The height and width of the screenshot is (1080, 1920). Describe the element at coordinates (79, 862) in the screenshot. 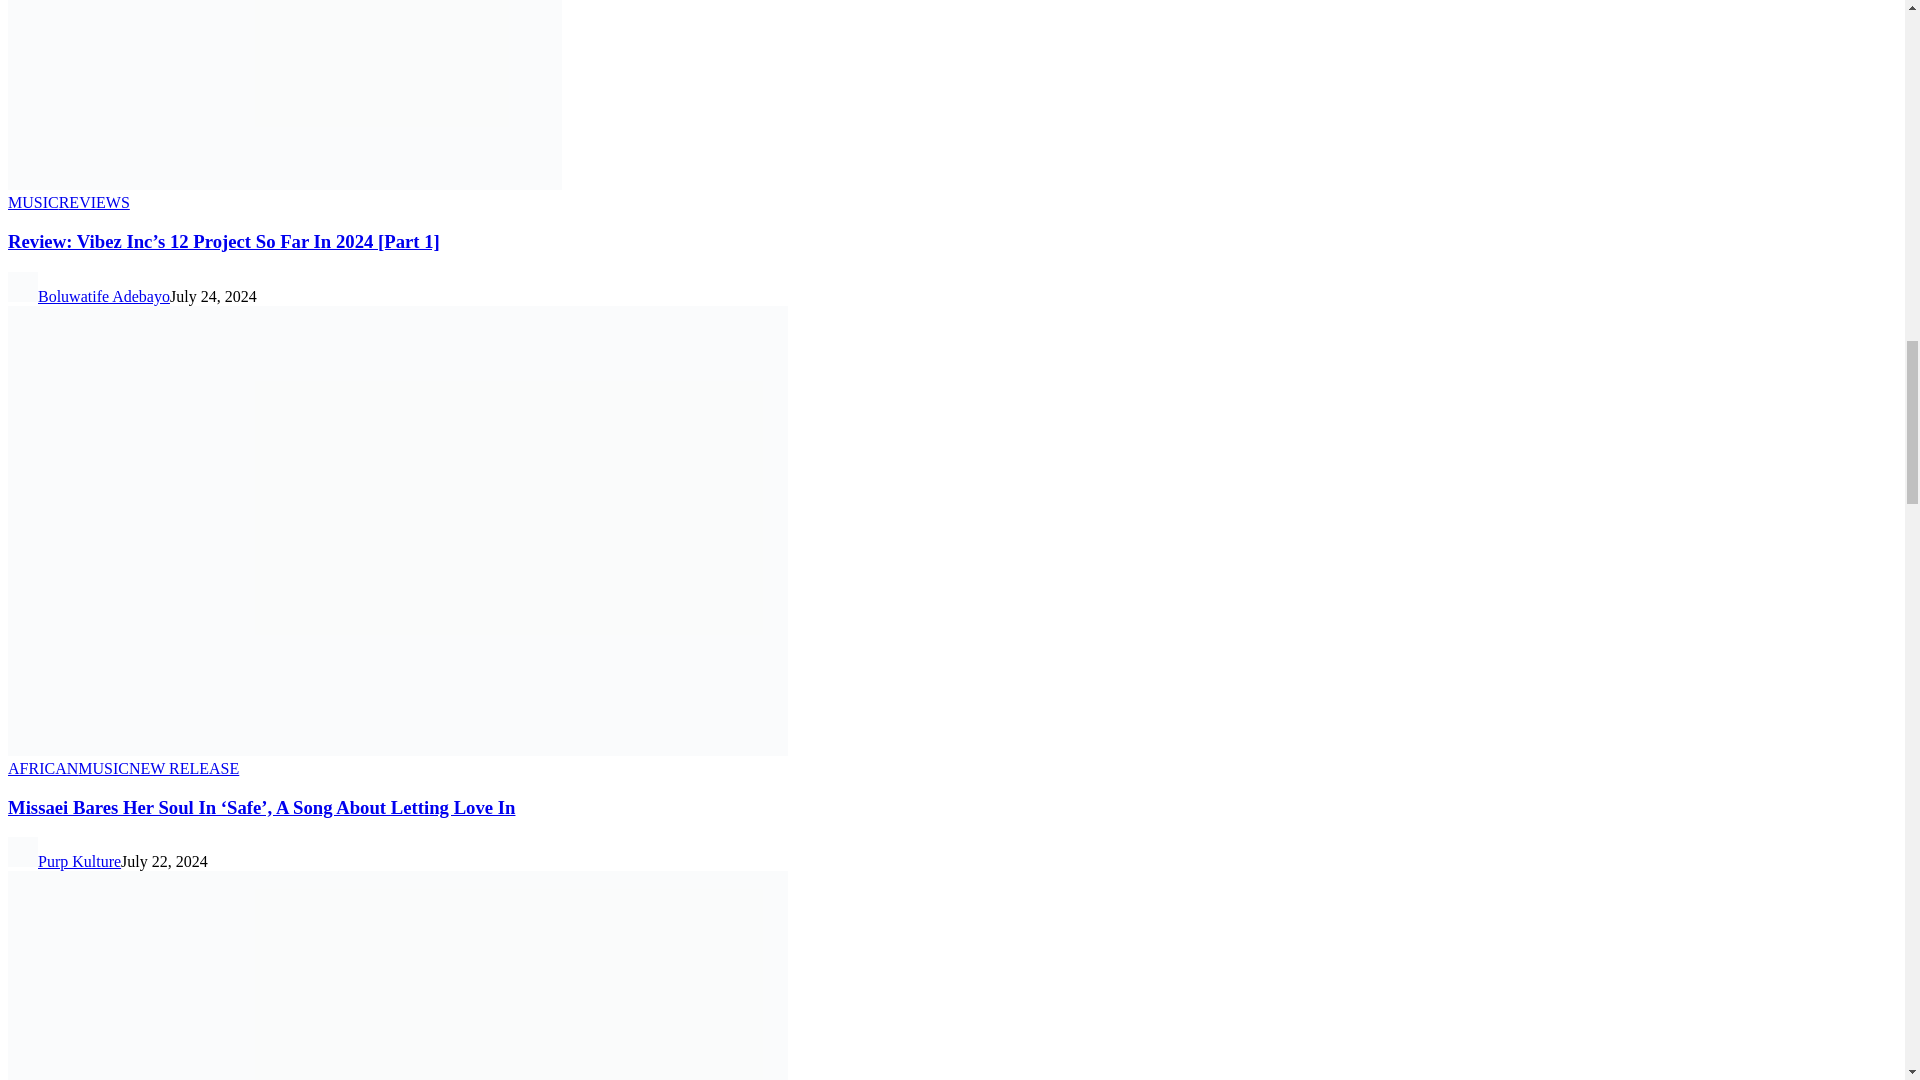

I see `Posts by Purp Kulture` at that location.